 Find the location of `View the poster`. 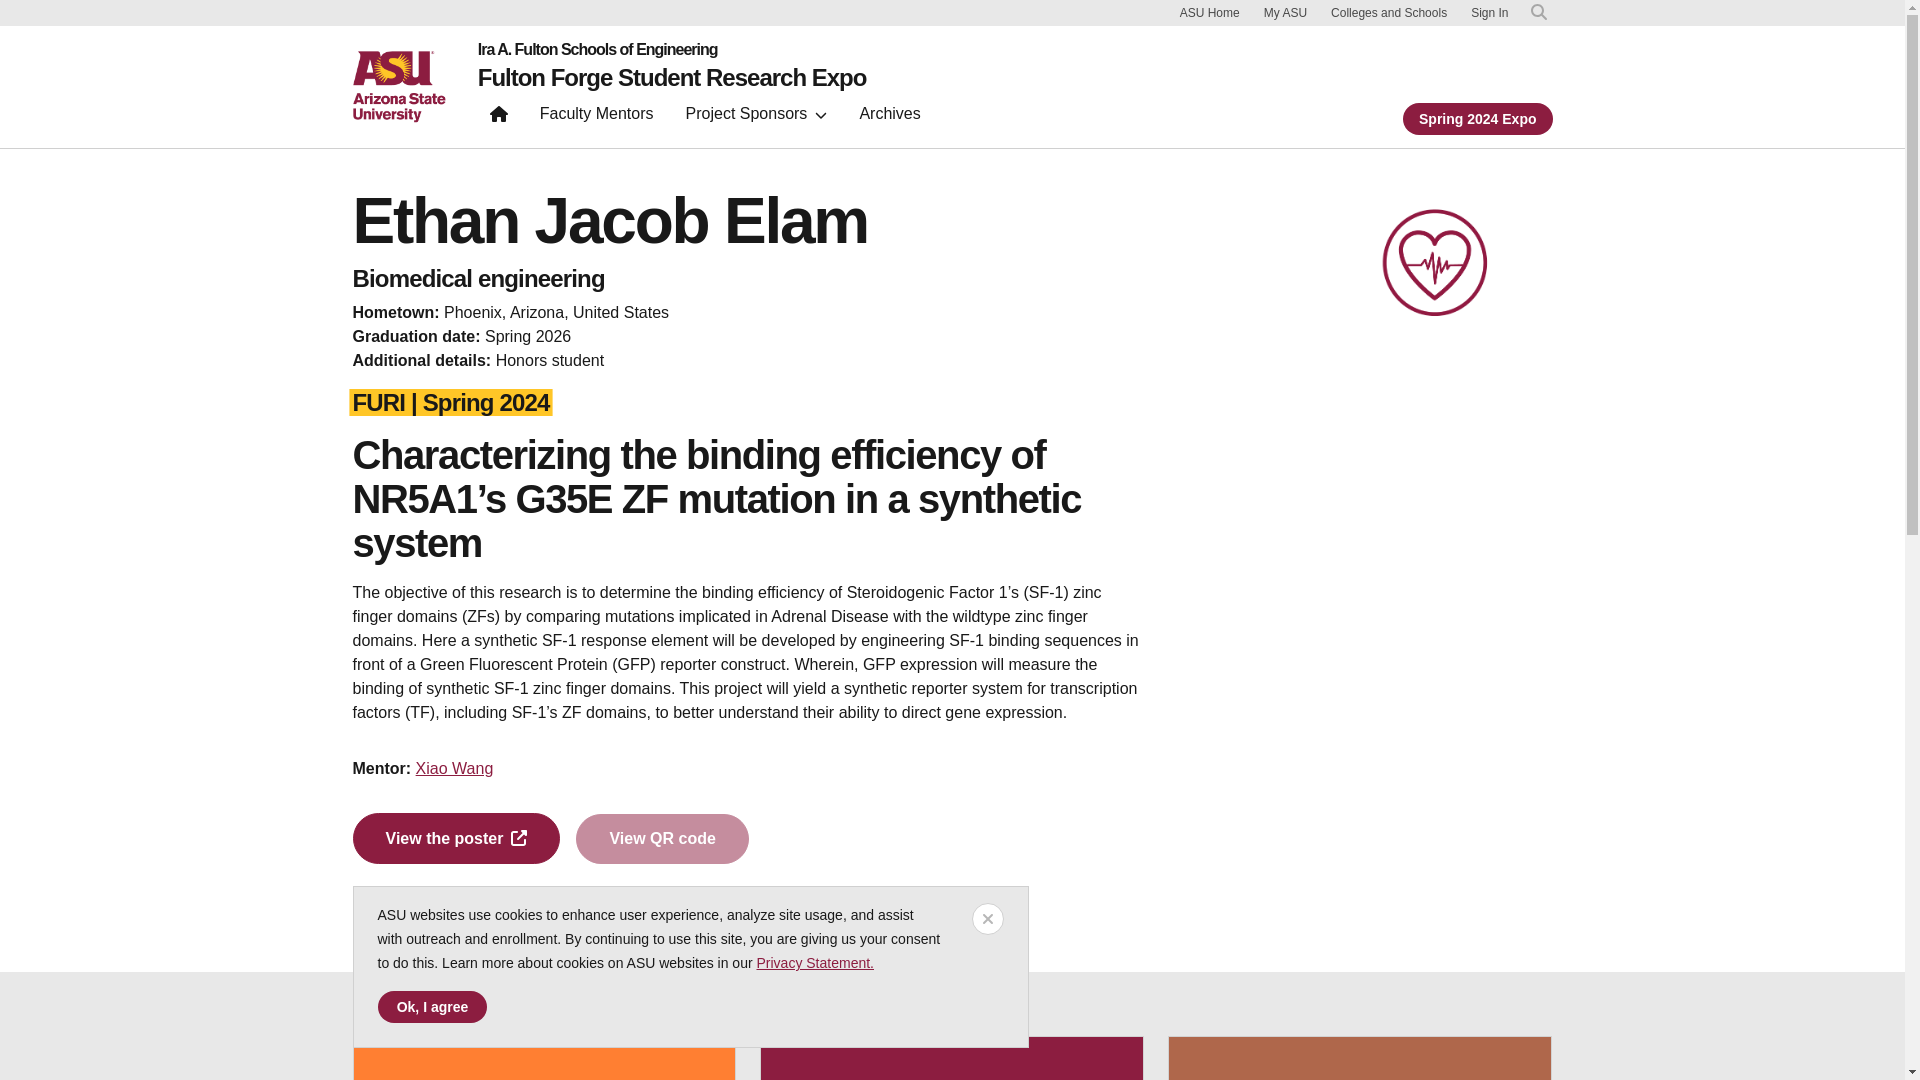

View the poster is located at coordinates (456, 838).